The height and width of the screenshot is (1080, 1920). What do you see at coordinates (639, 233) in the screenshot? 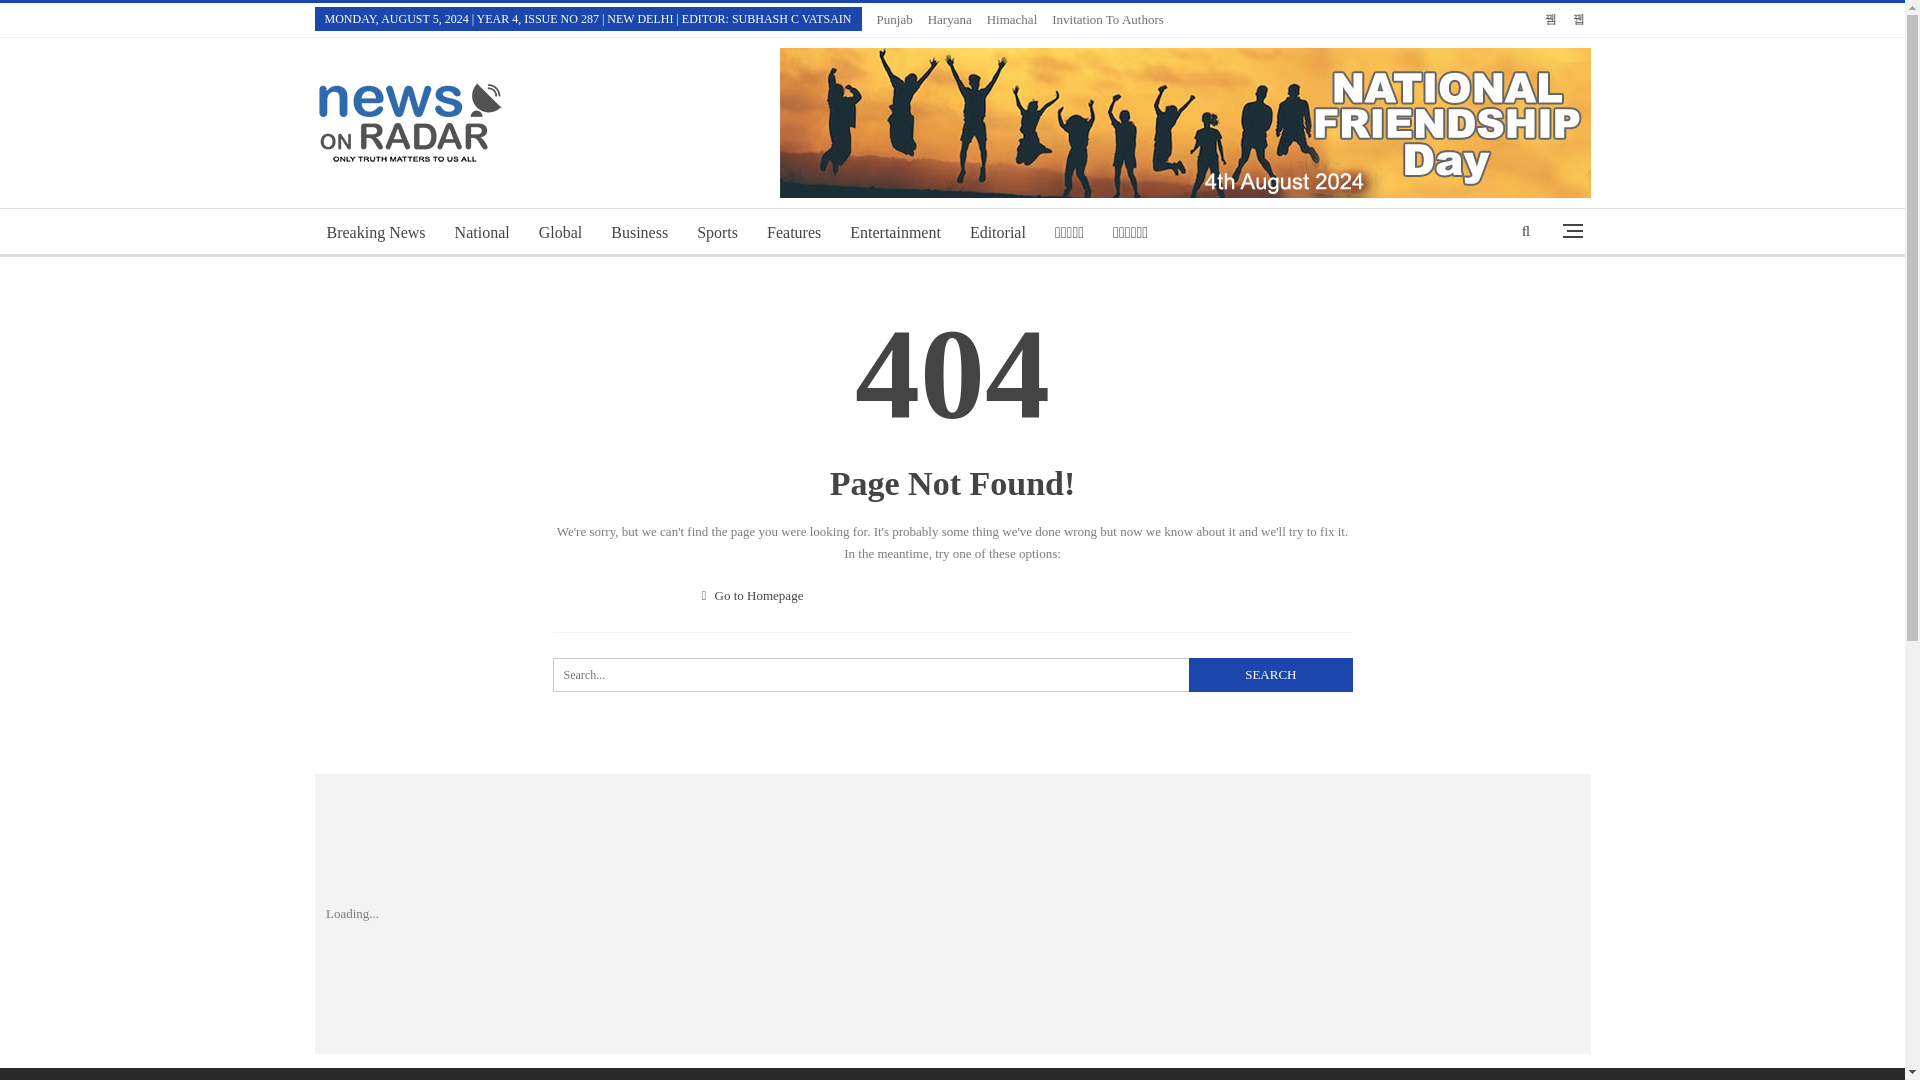
I see `Business` at bounding box center [639, 233].